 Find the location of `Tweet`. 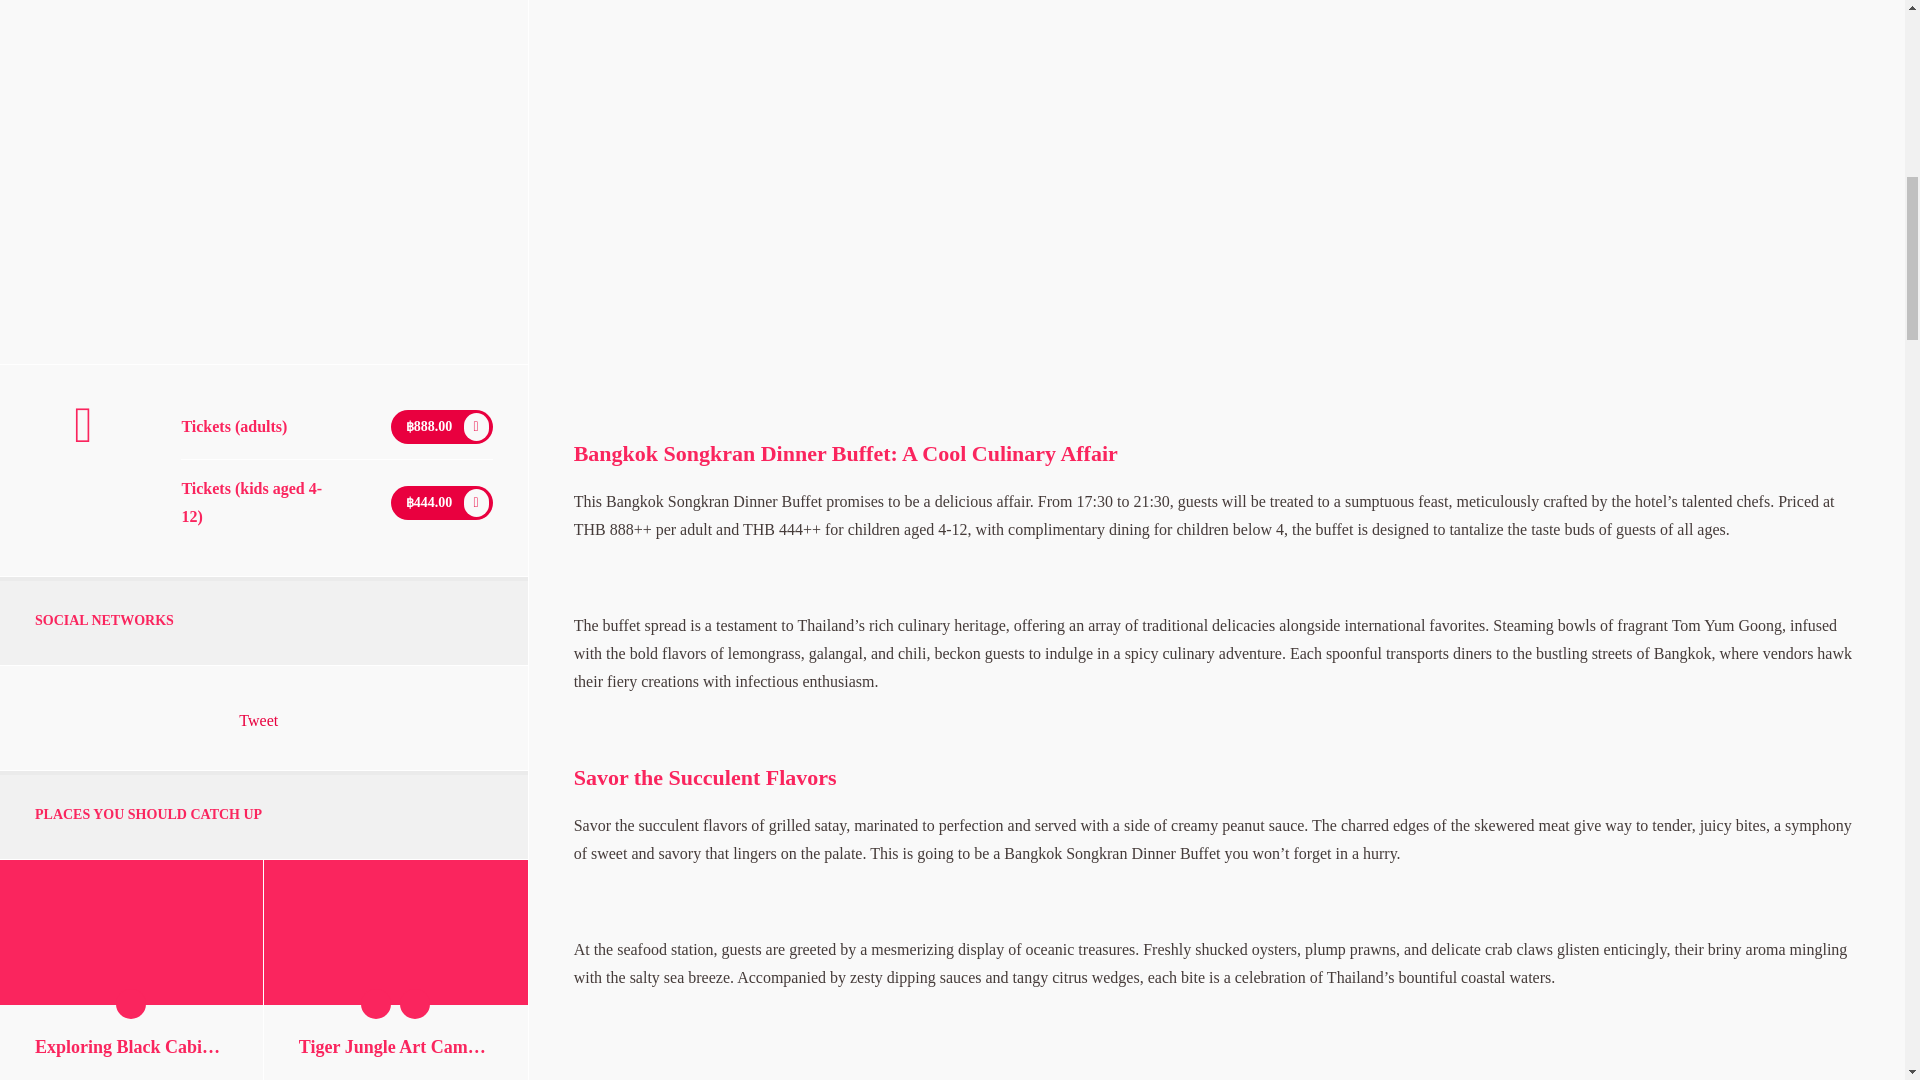

Tweet is located at coordinates (258, 720).